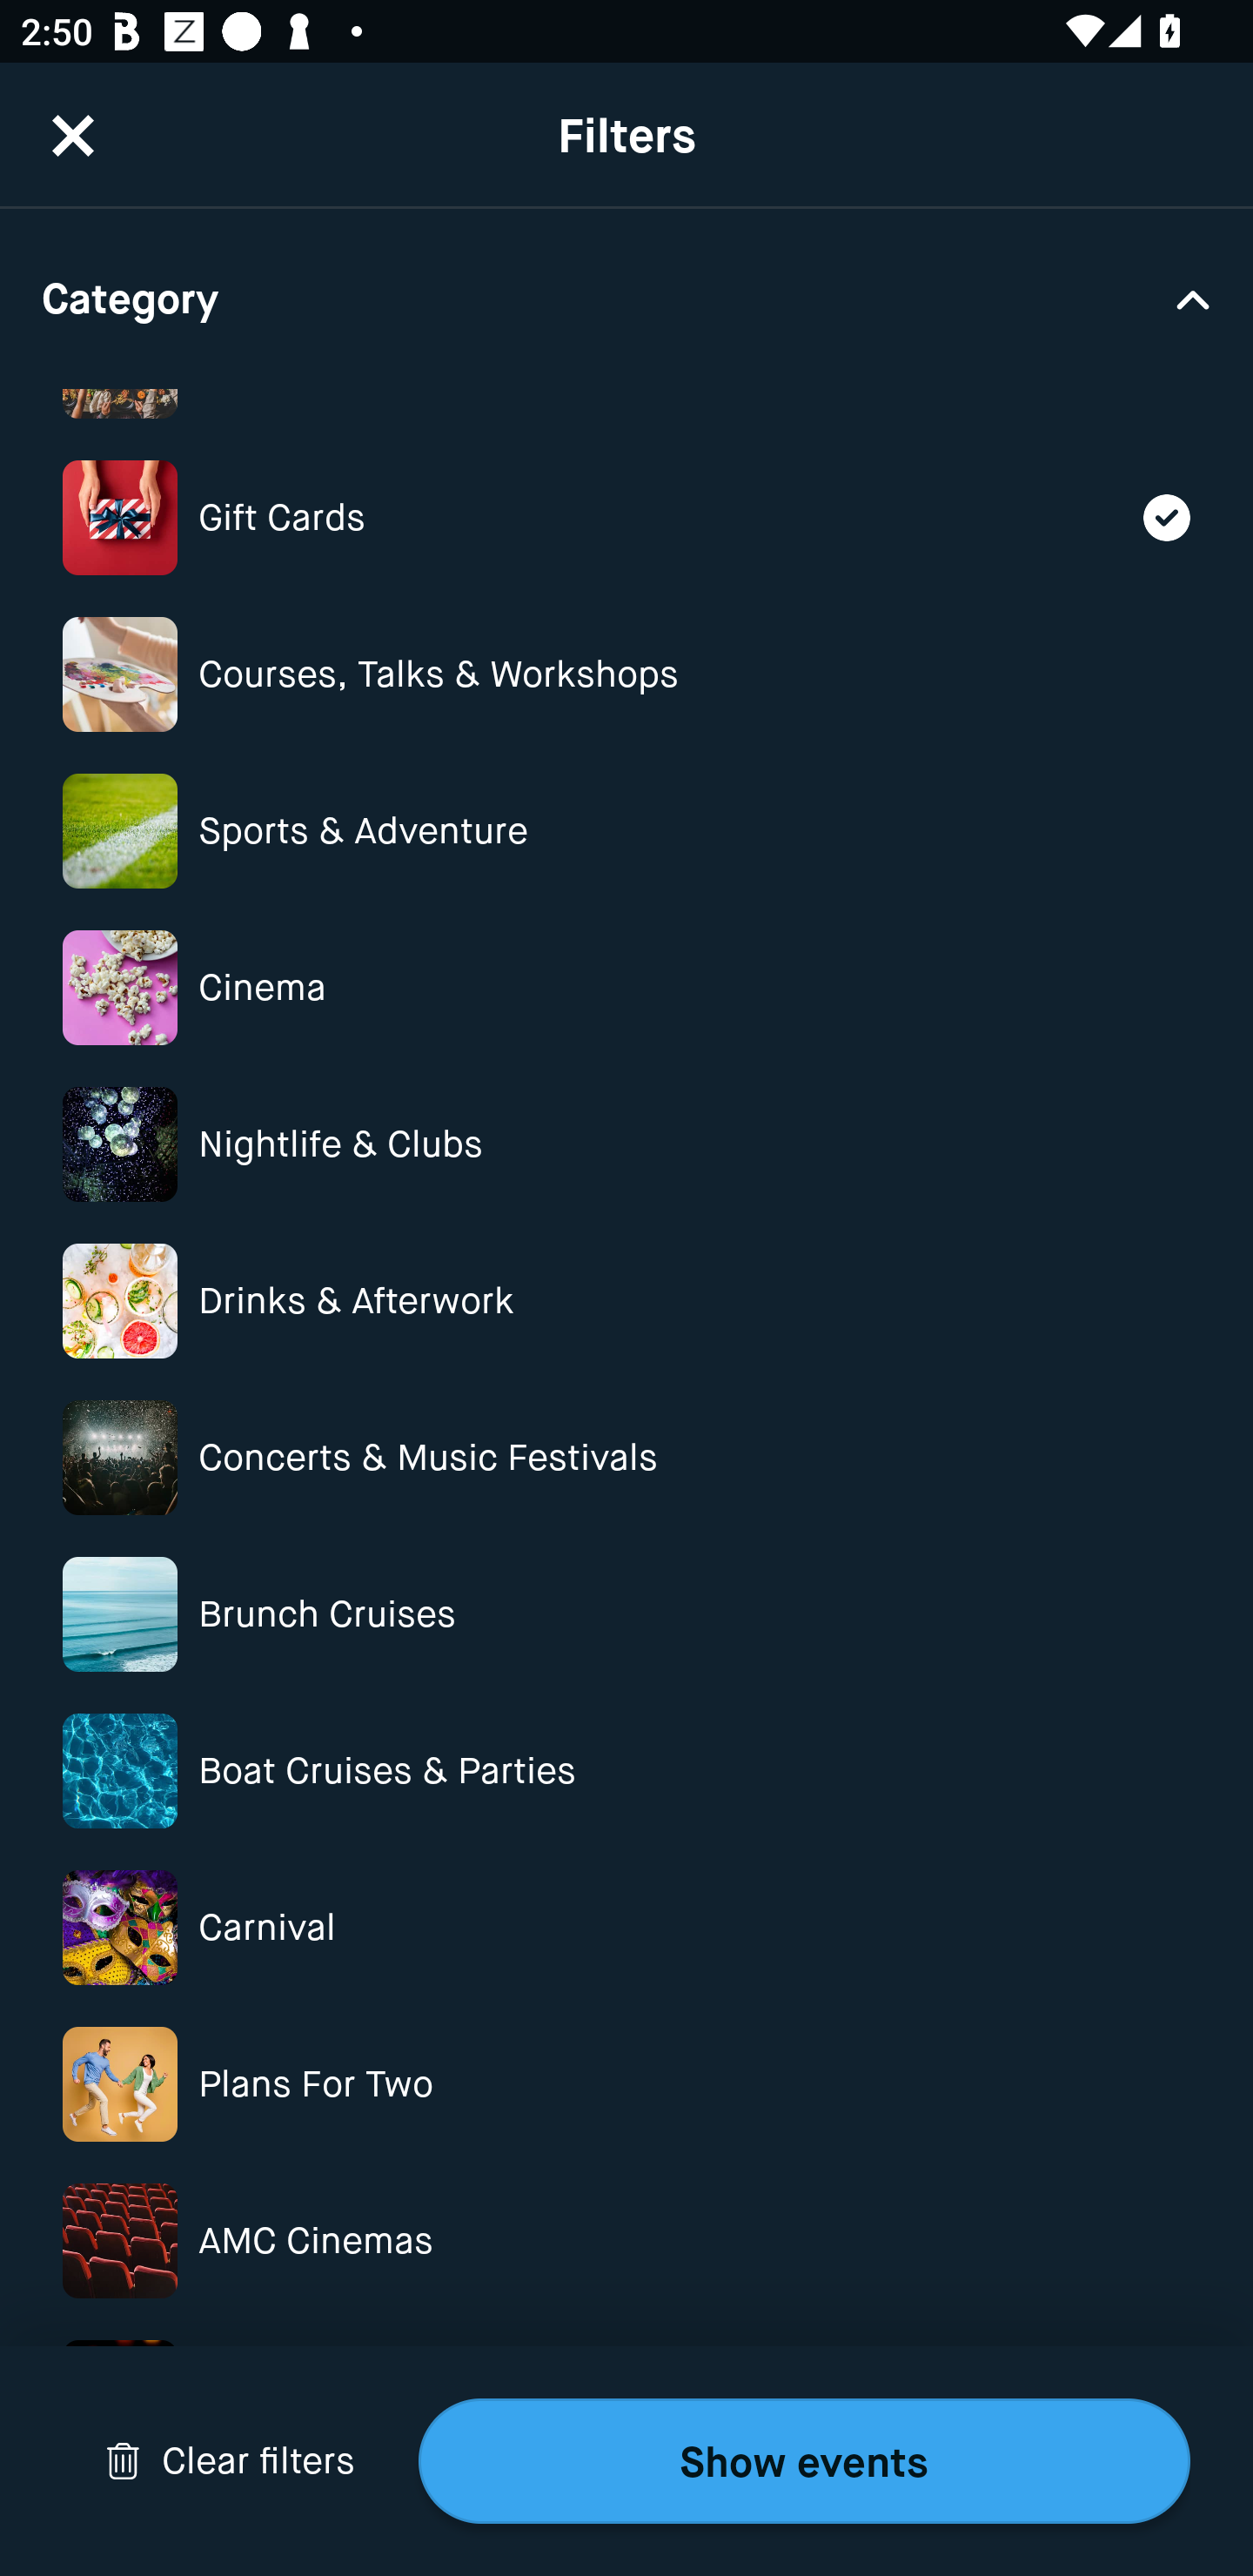 The image size is (1253, 2576). I want to click on Category Image Sports & Adventure, so click(626, 830).